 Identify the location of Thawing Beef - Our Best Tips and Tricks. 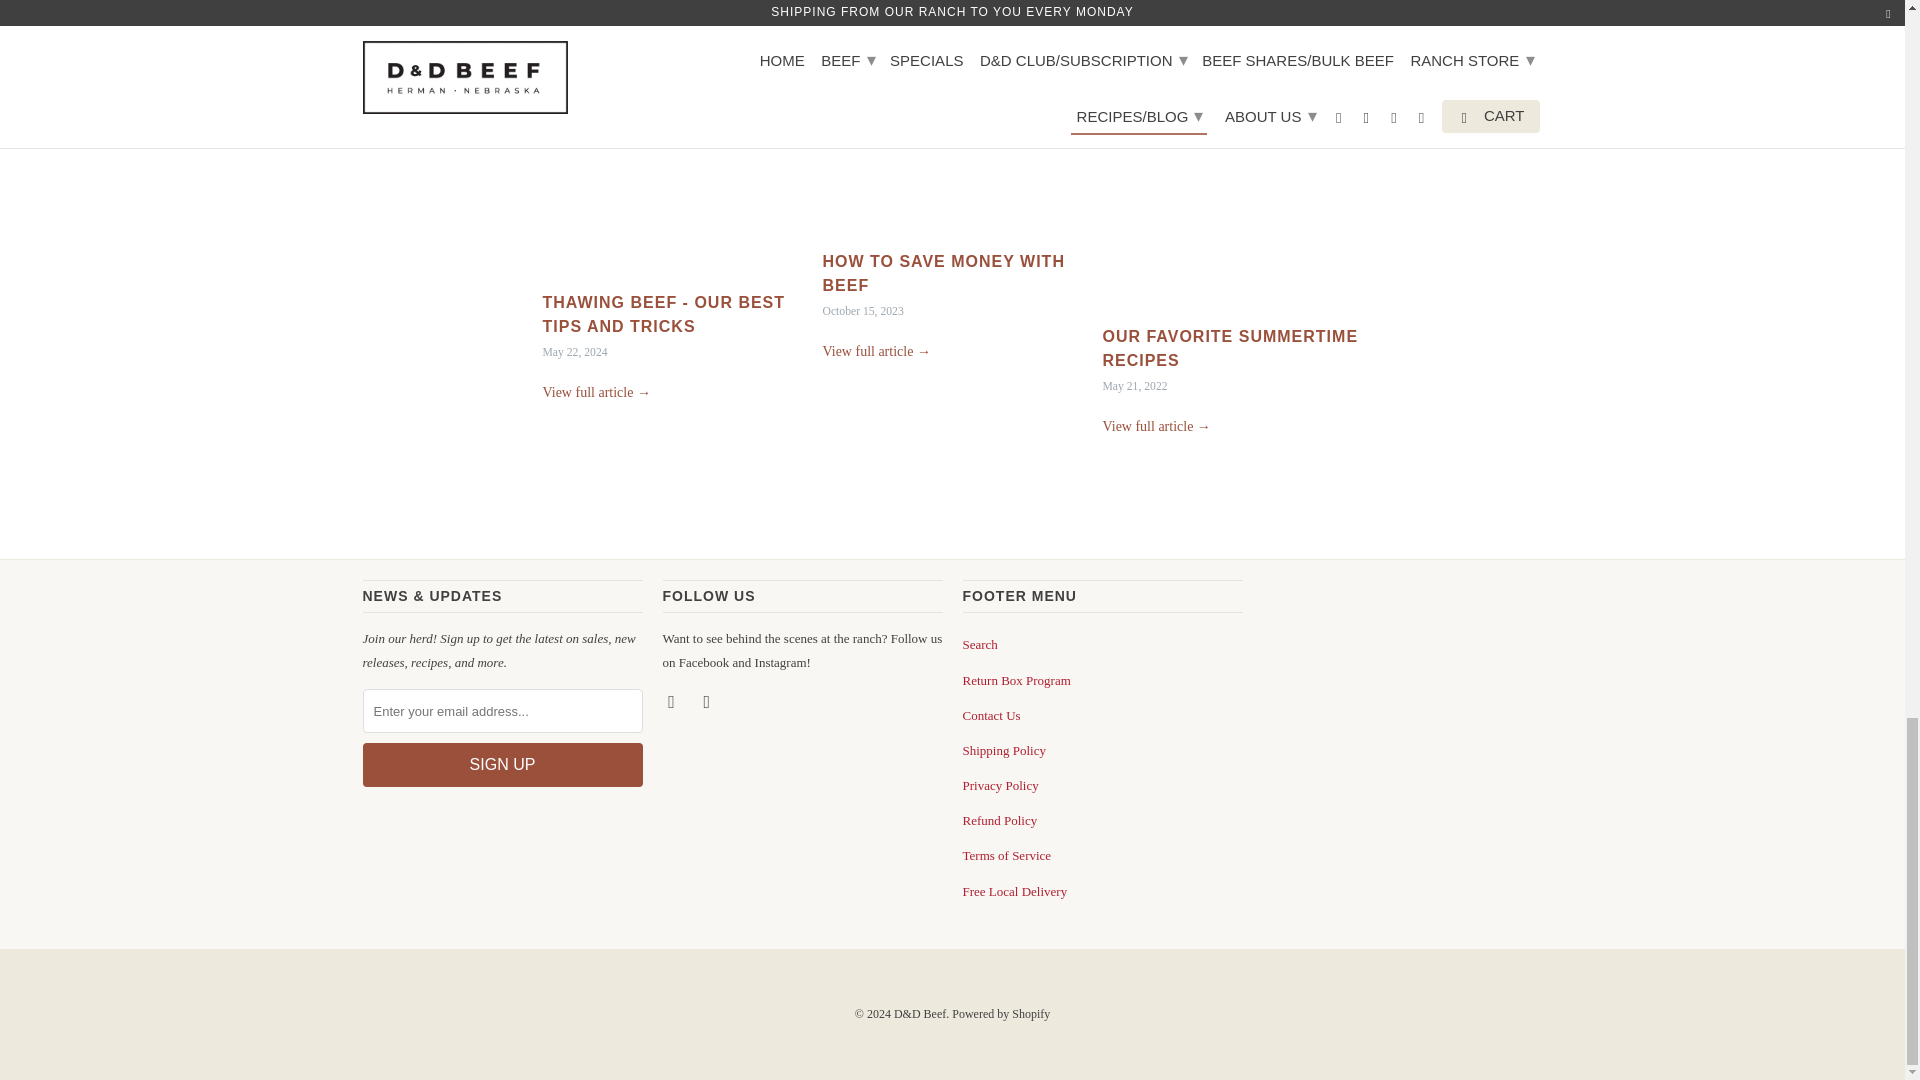
(596, 392).